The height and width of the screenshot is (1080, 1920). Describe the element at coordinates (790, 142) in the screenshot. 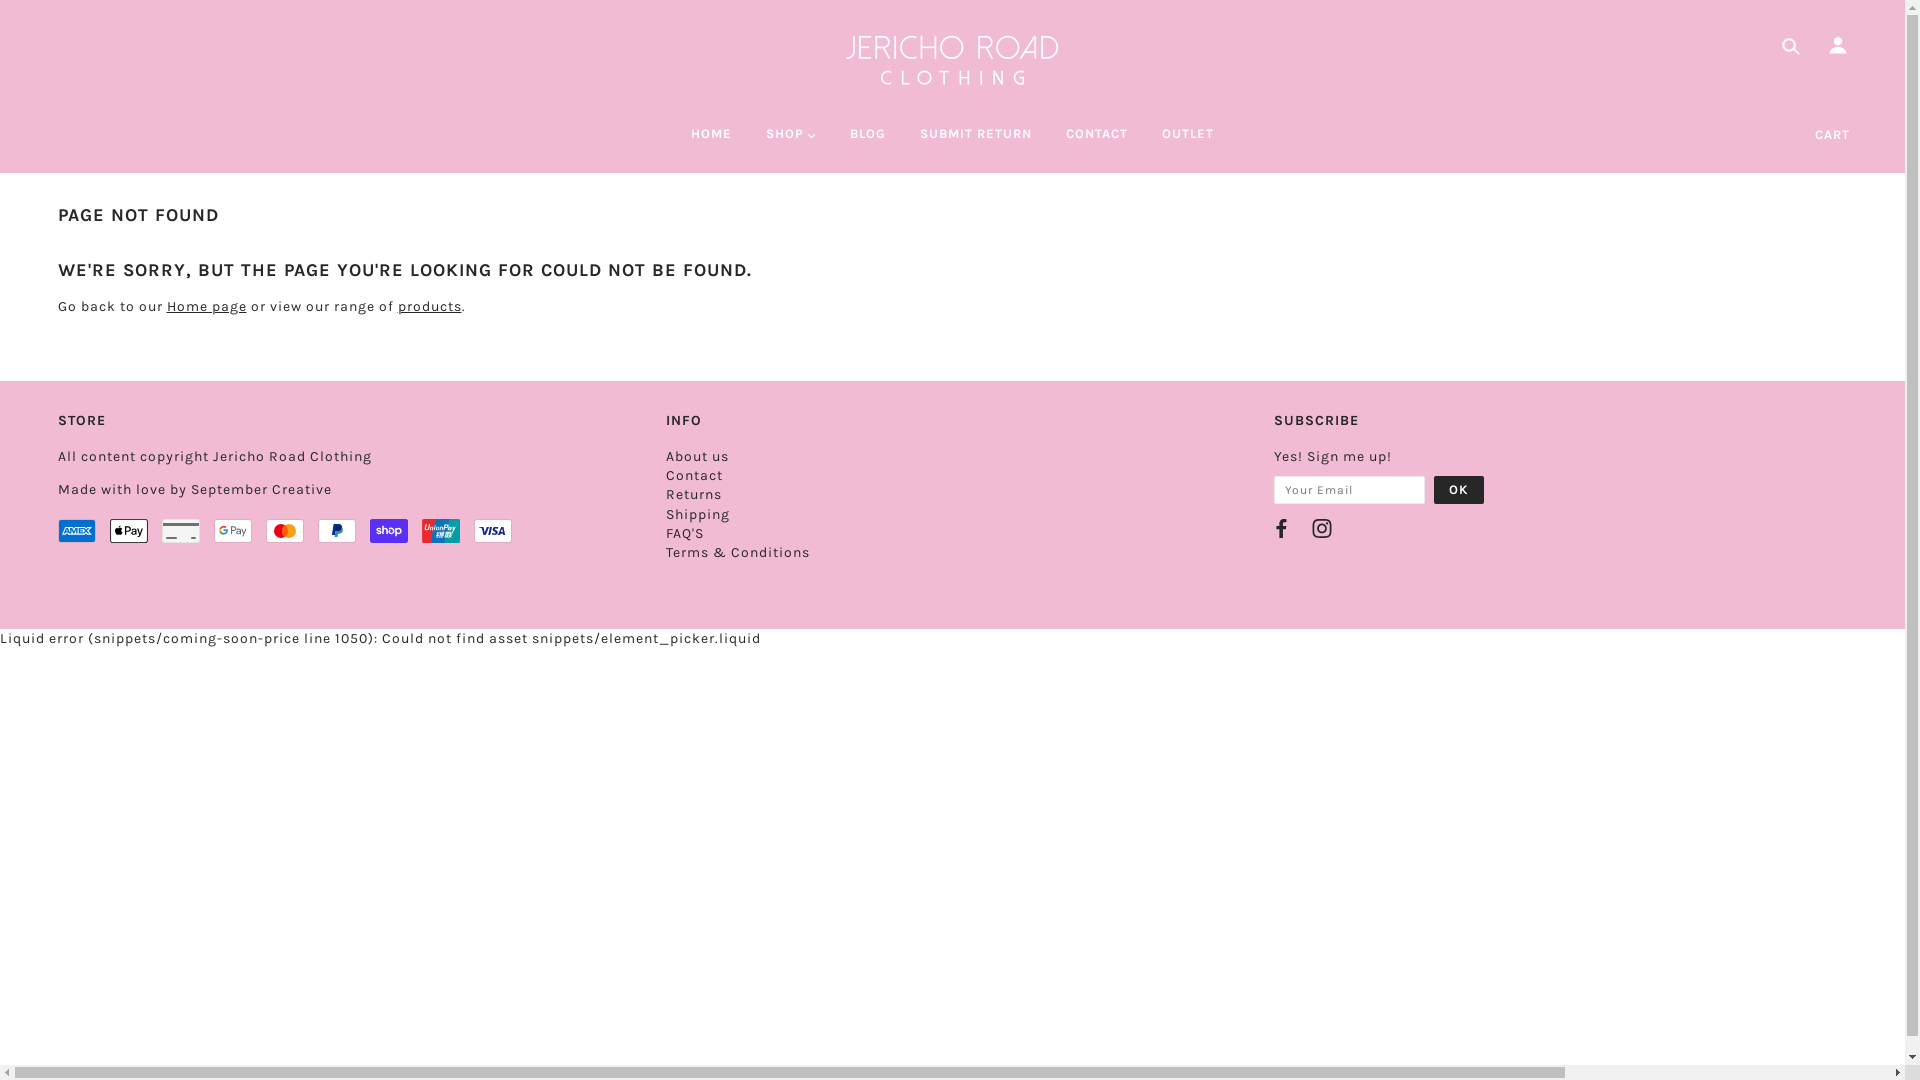

I see `SHOP` at that location.